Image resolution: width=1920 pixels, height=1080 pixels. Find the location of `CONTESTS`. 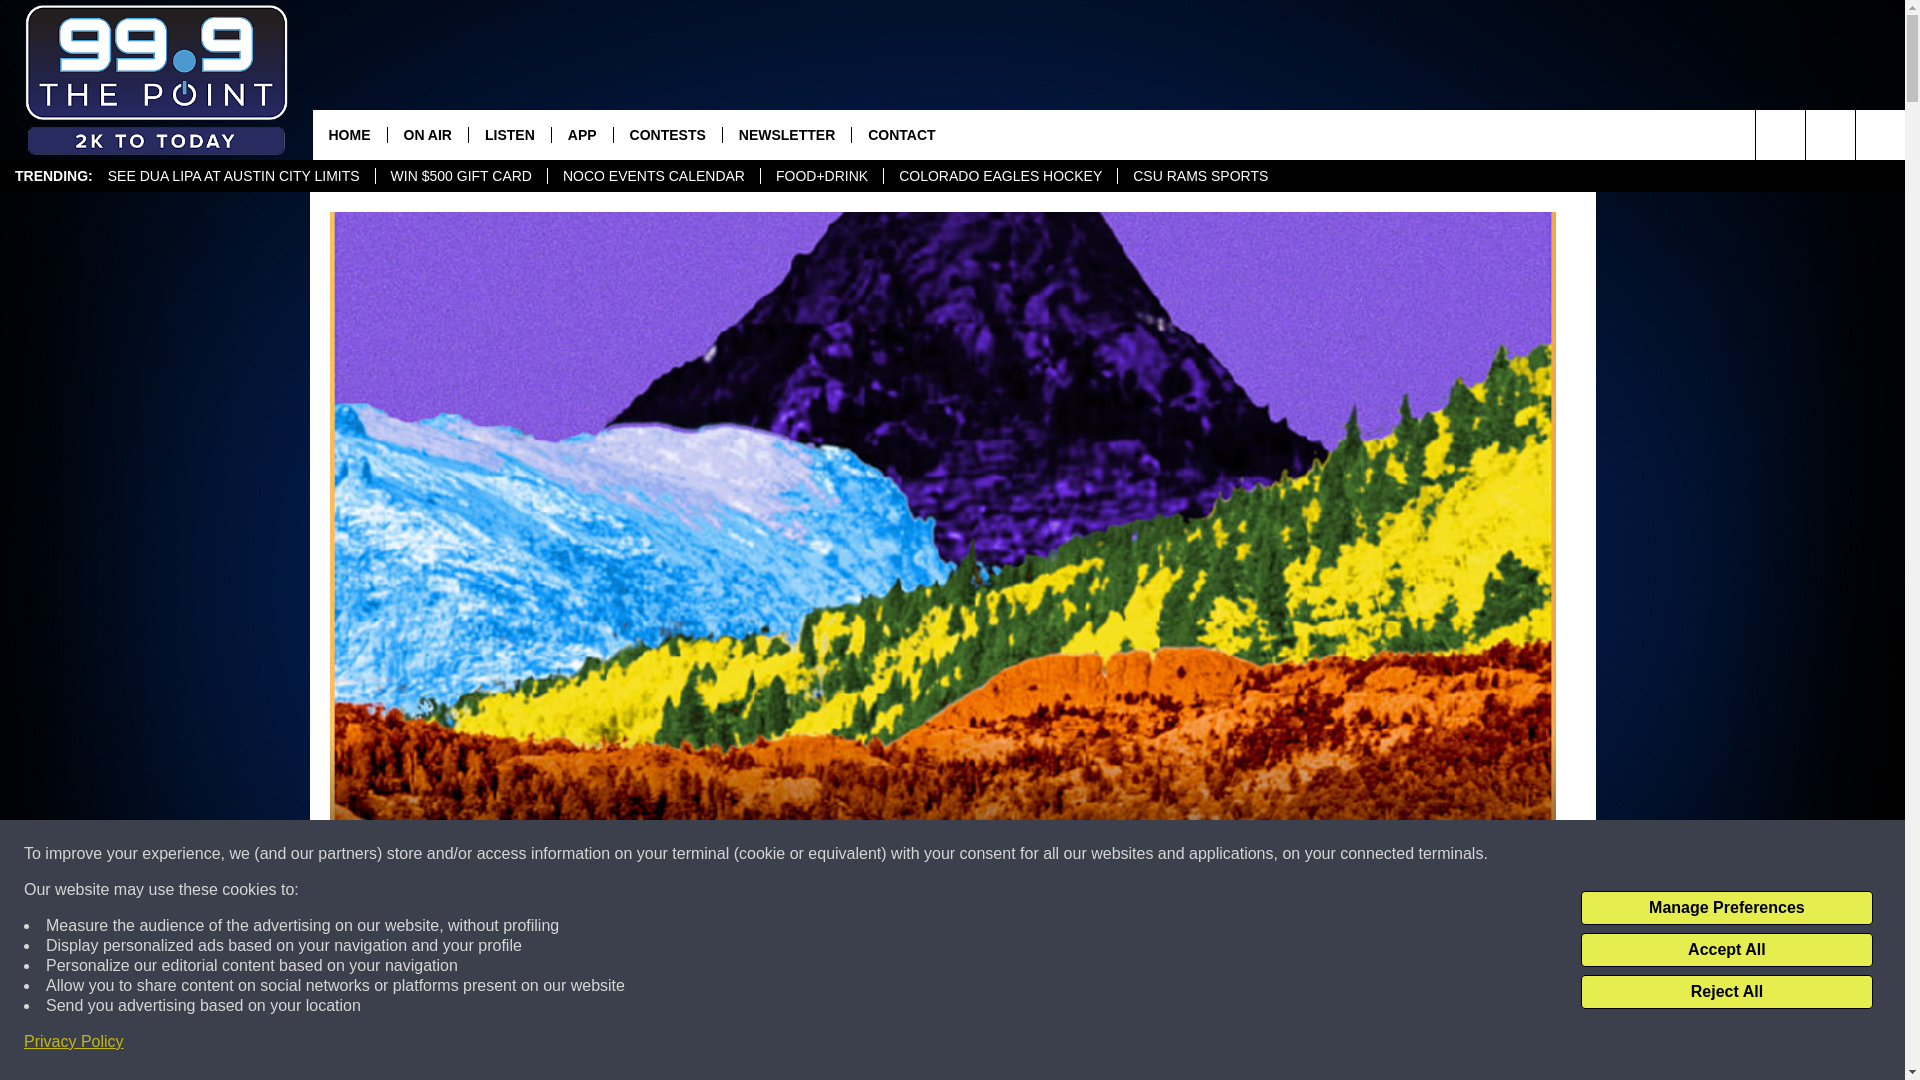

CONTESTS is located at coordinates (666, 134).